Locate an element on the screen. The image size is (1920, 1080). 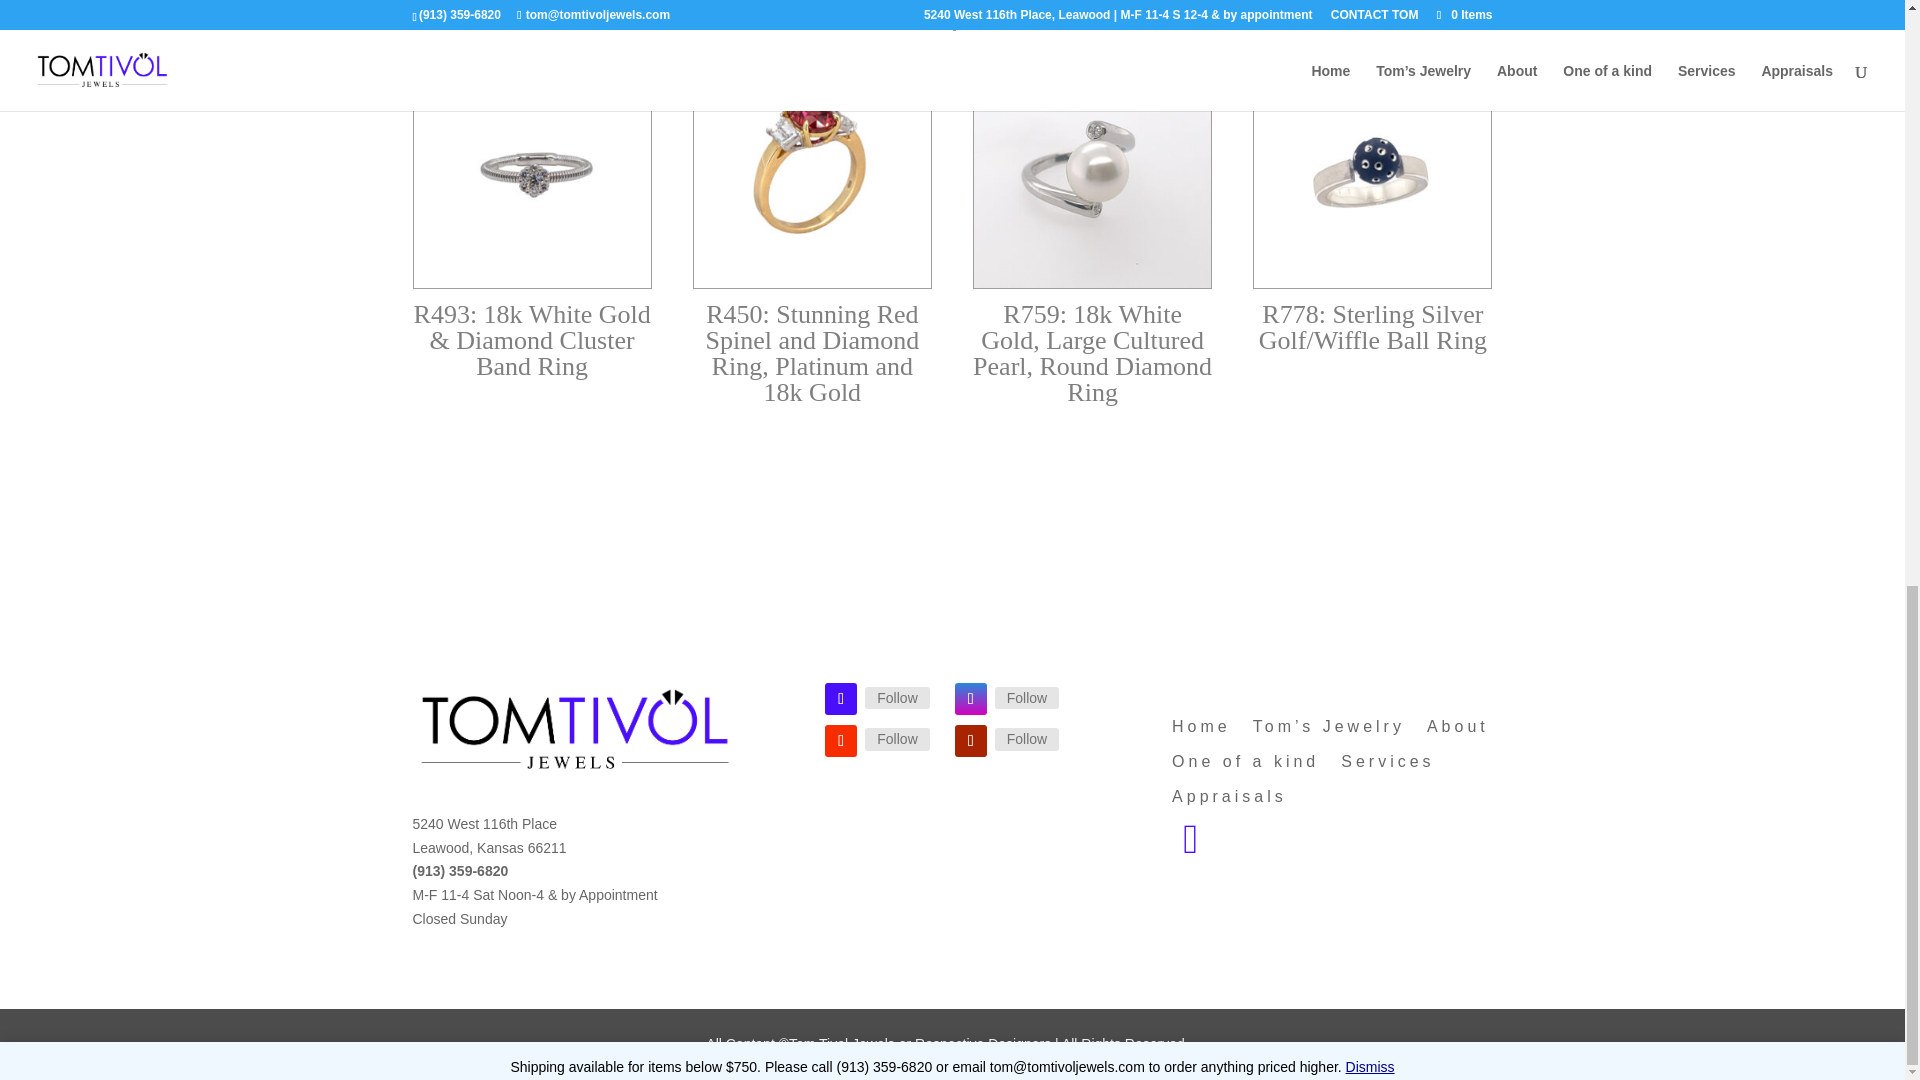
Pinterest is located at coordinates (897, 738).